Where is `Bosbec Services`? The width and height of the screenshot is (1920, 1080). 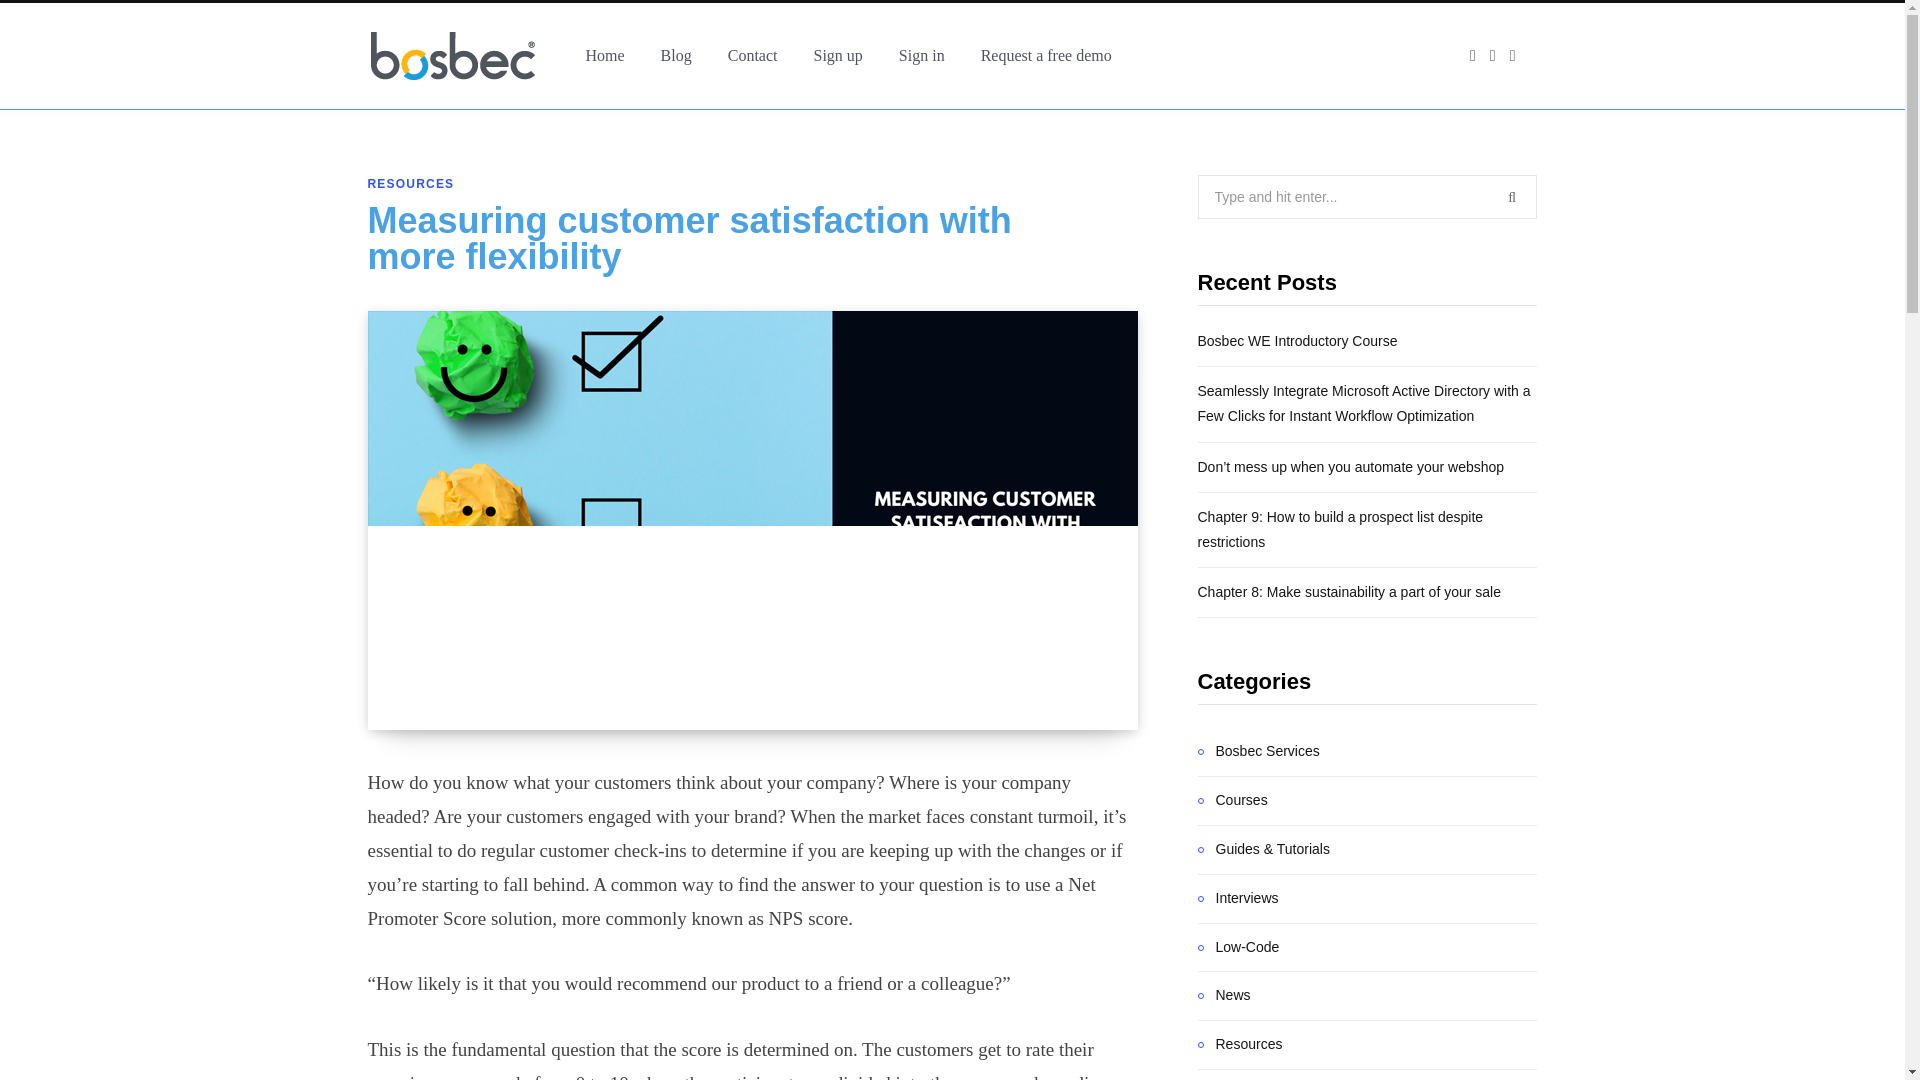 Bosbec Services is located at coordinates (1259, 751).